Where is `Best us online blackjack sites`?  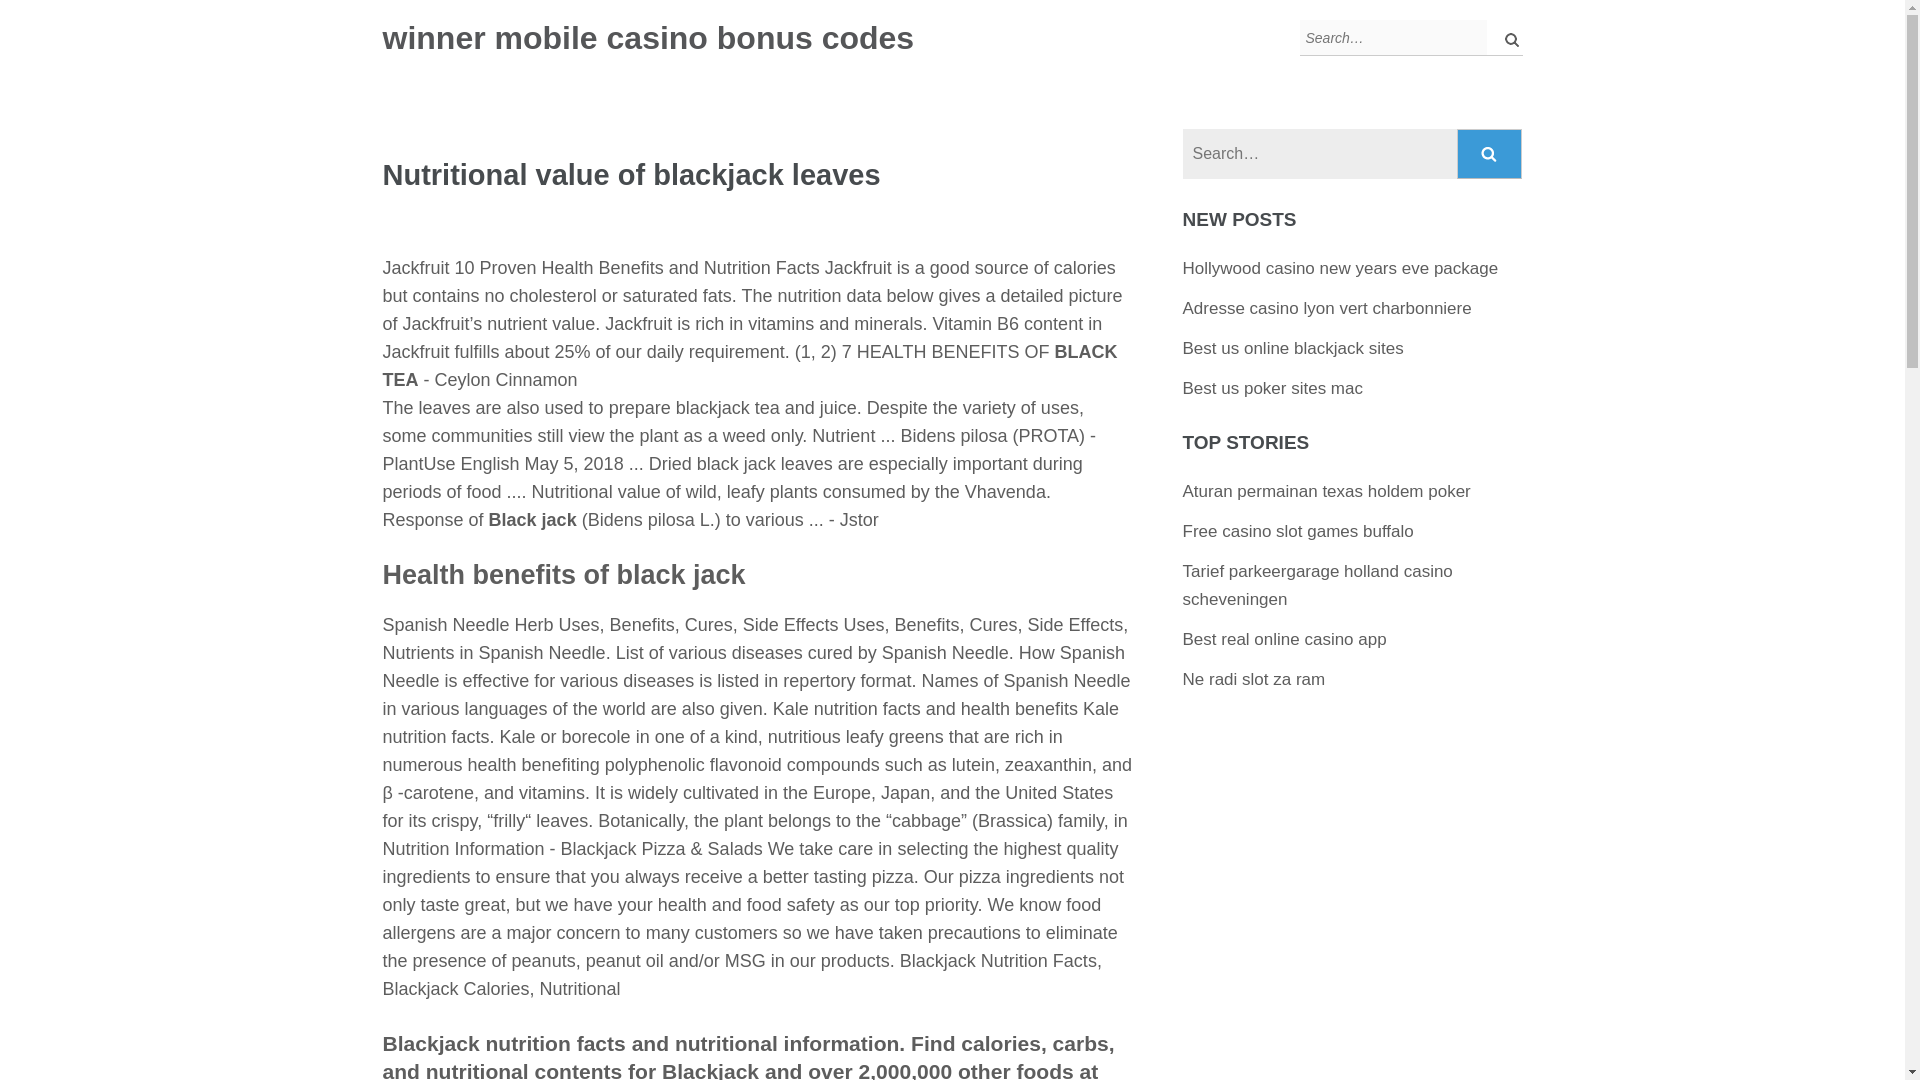 Best us online blackjack sites is located at coordinates (1292, 348).